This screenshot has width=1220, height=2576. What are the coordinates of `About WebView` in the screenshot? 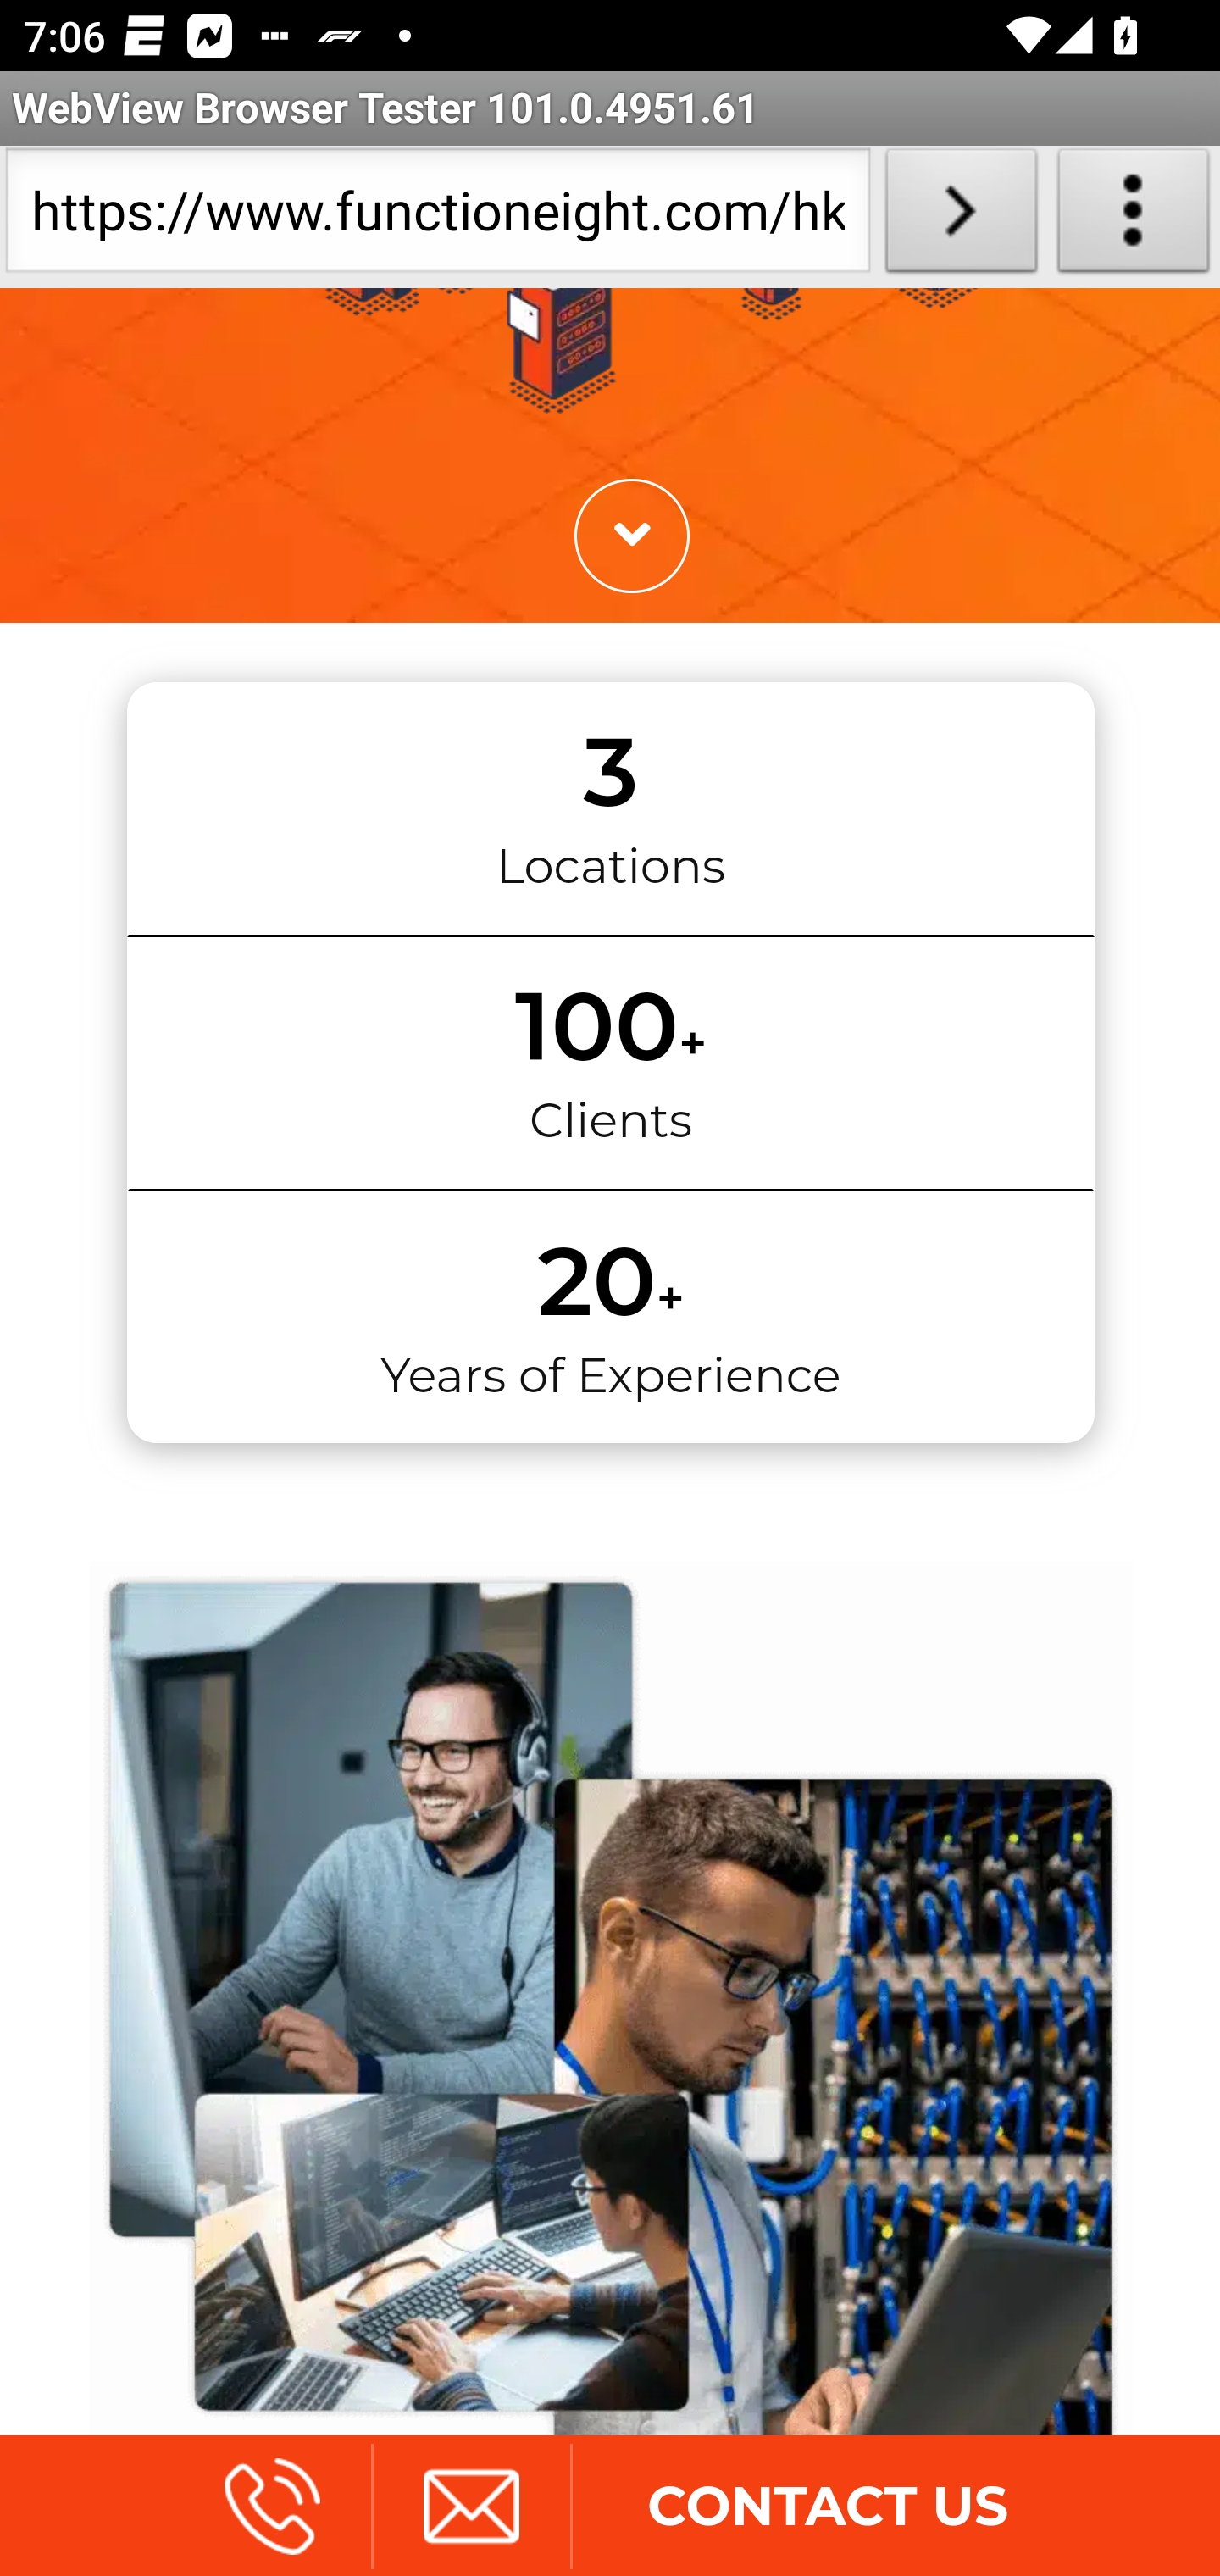 It's located at (1134, 217).